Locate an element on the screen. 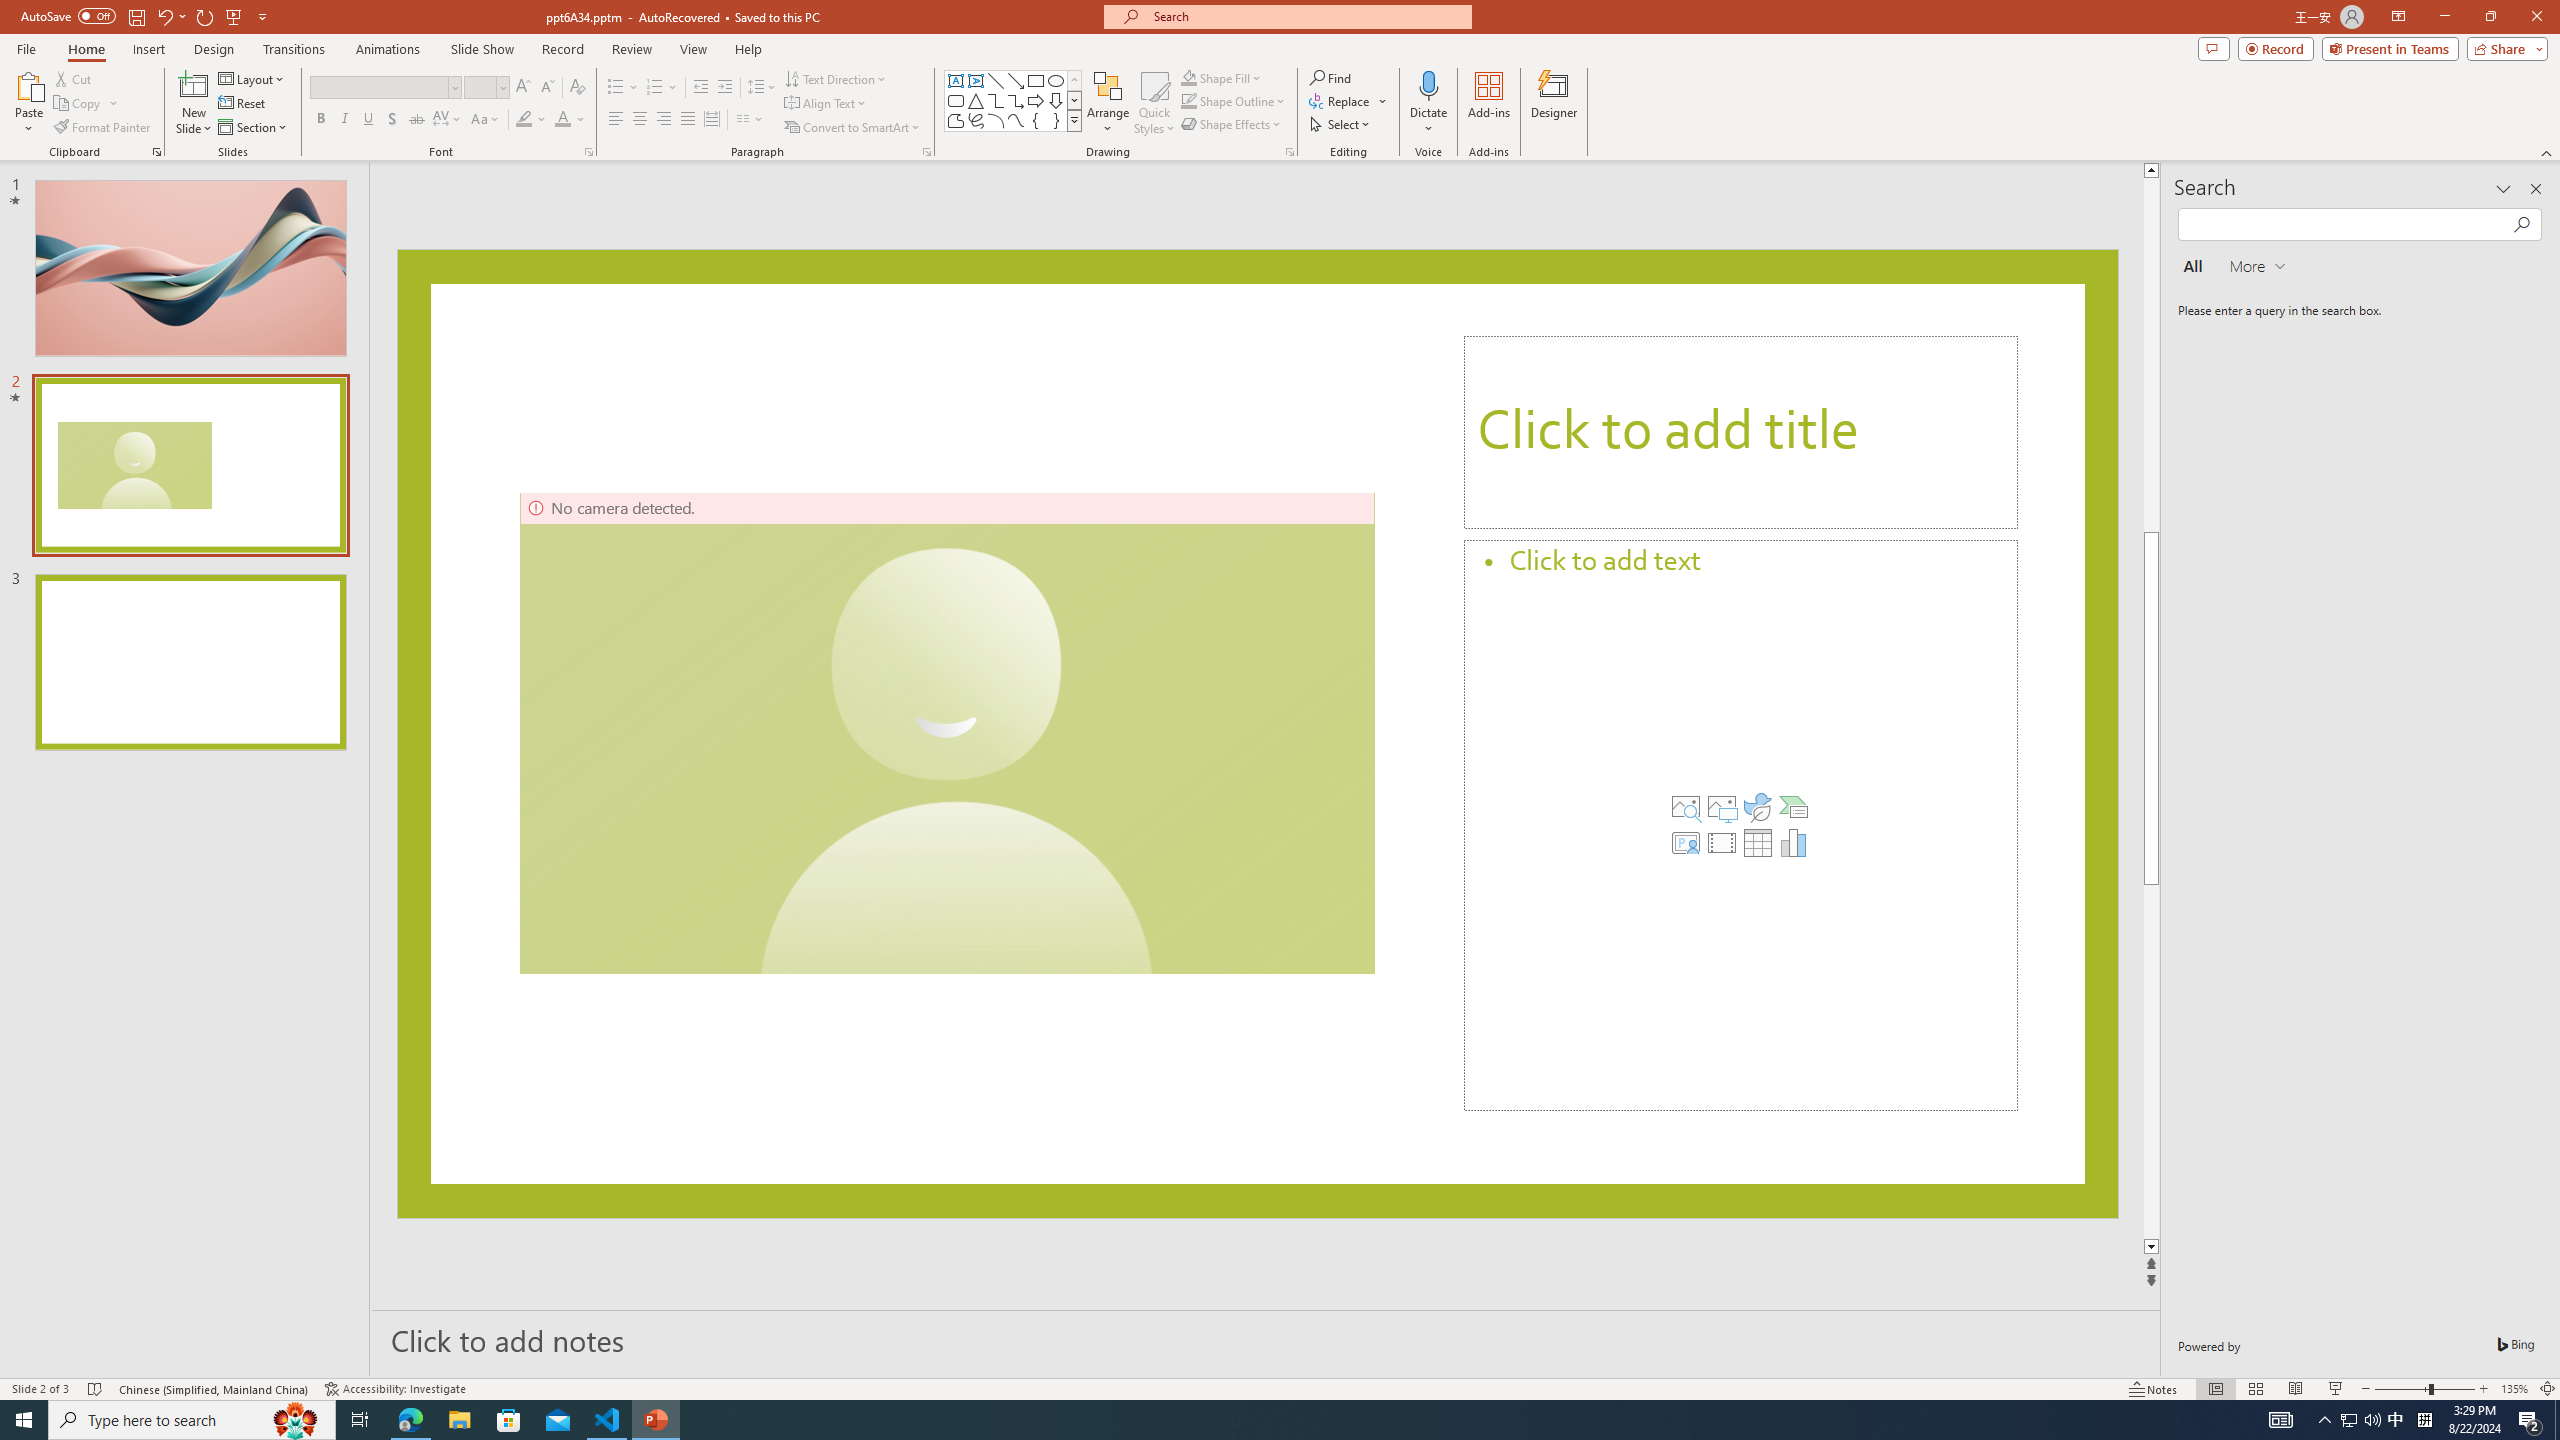 This screenshot has height=1440, width=2560. Task Pane Options is located at coordinates (2503, 189).